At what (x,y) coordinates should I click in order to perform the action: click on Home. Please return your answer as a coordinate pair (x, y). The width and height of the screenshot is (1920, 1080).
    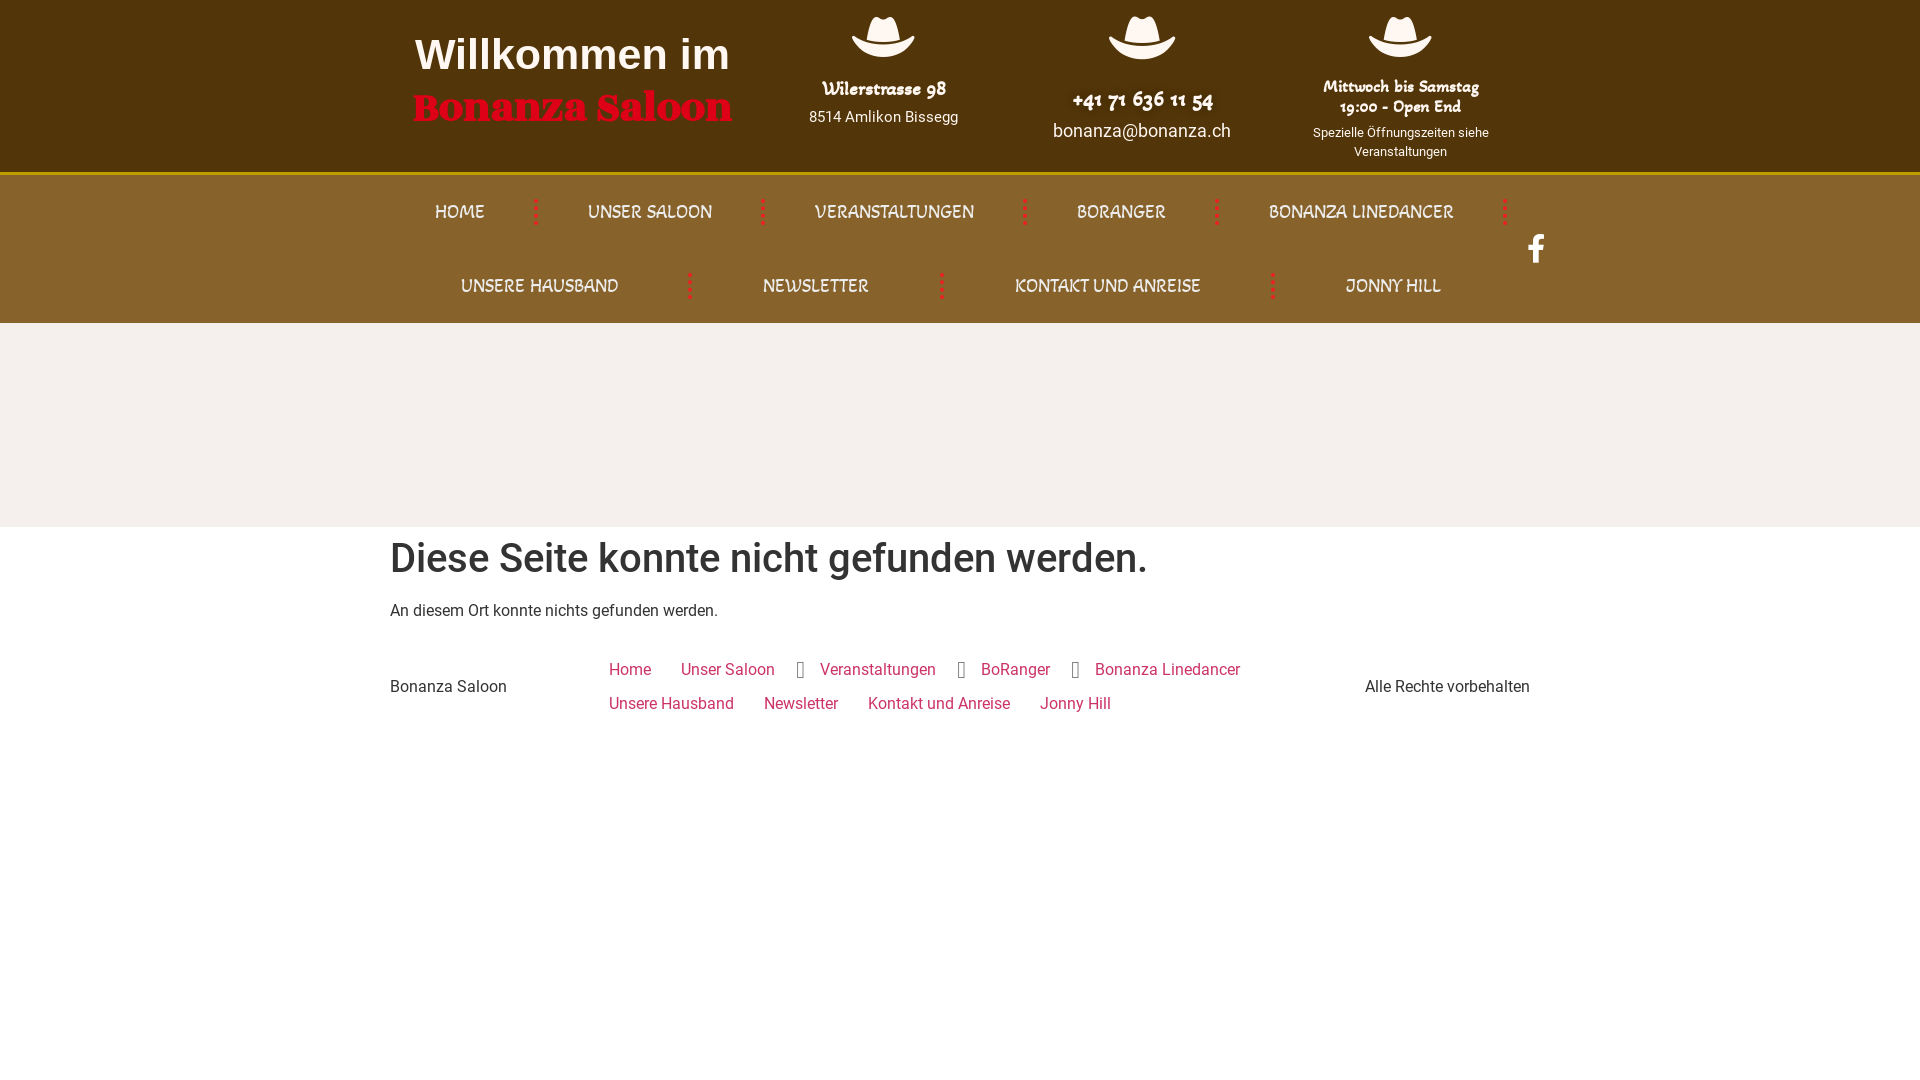
    Looking at the image, I should click on (630, 670).